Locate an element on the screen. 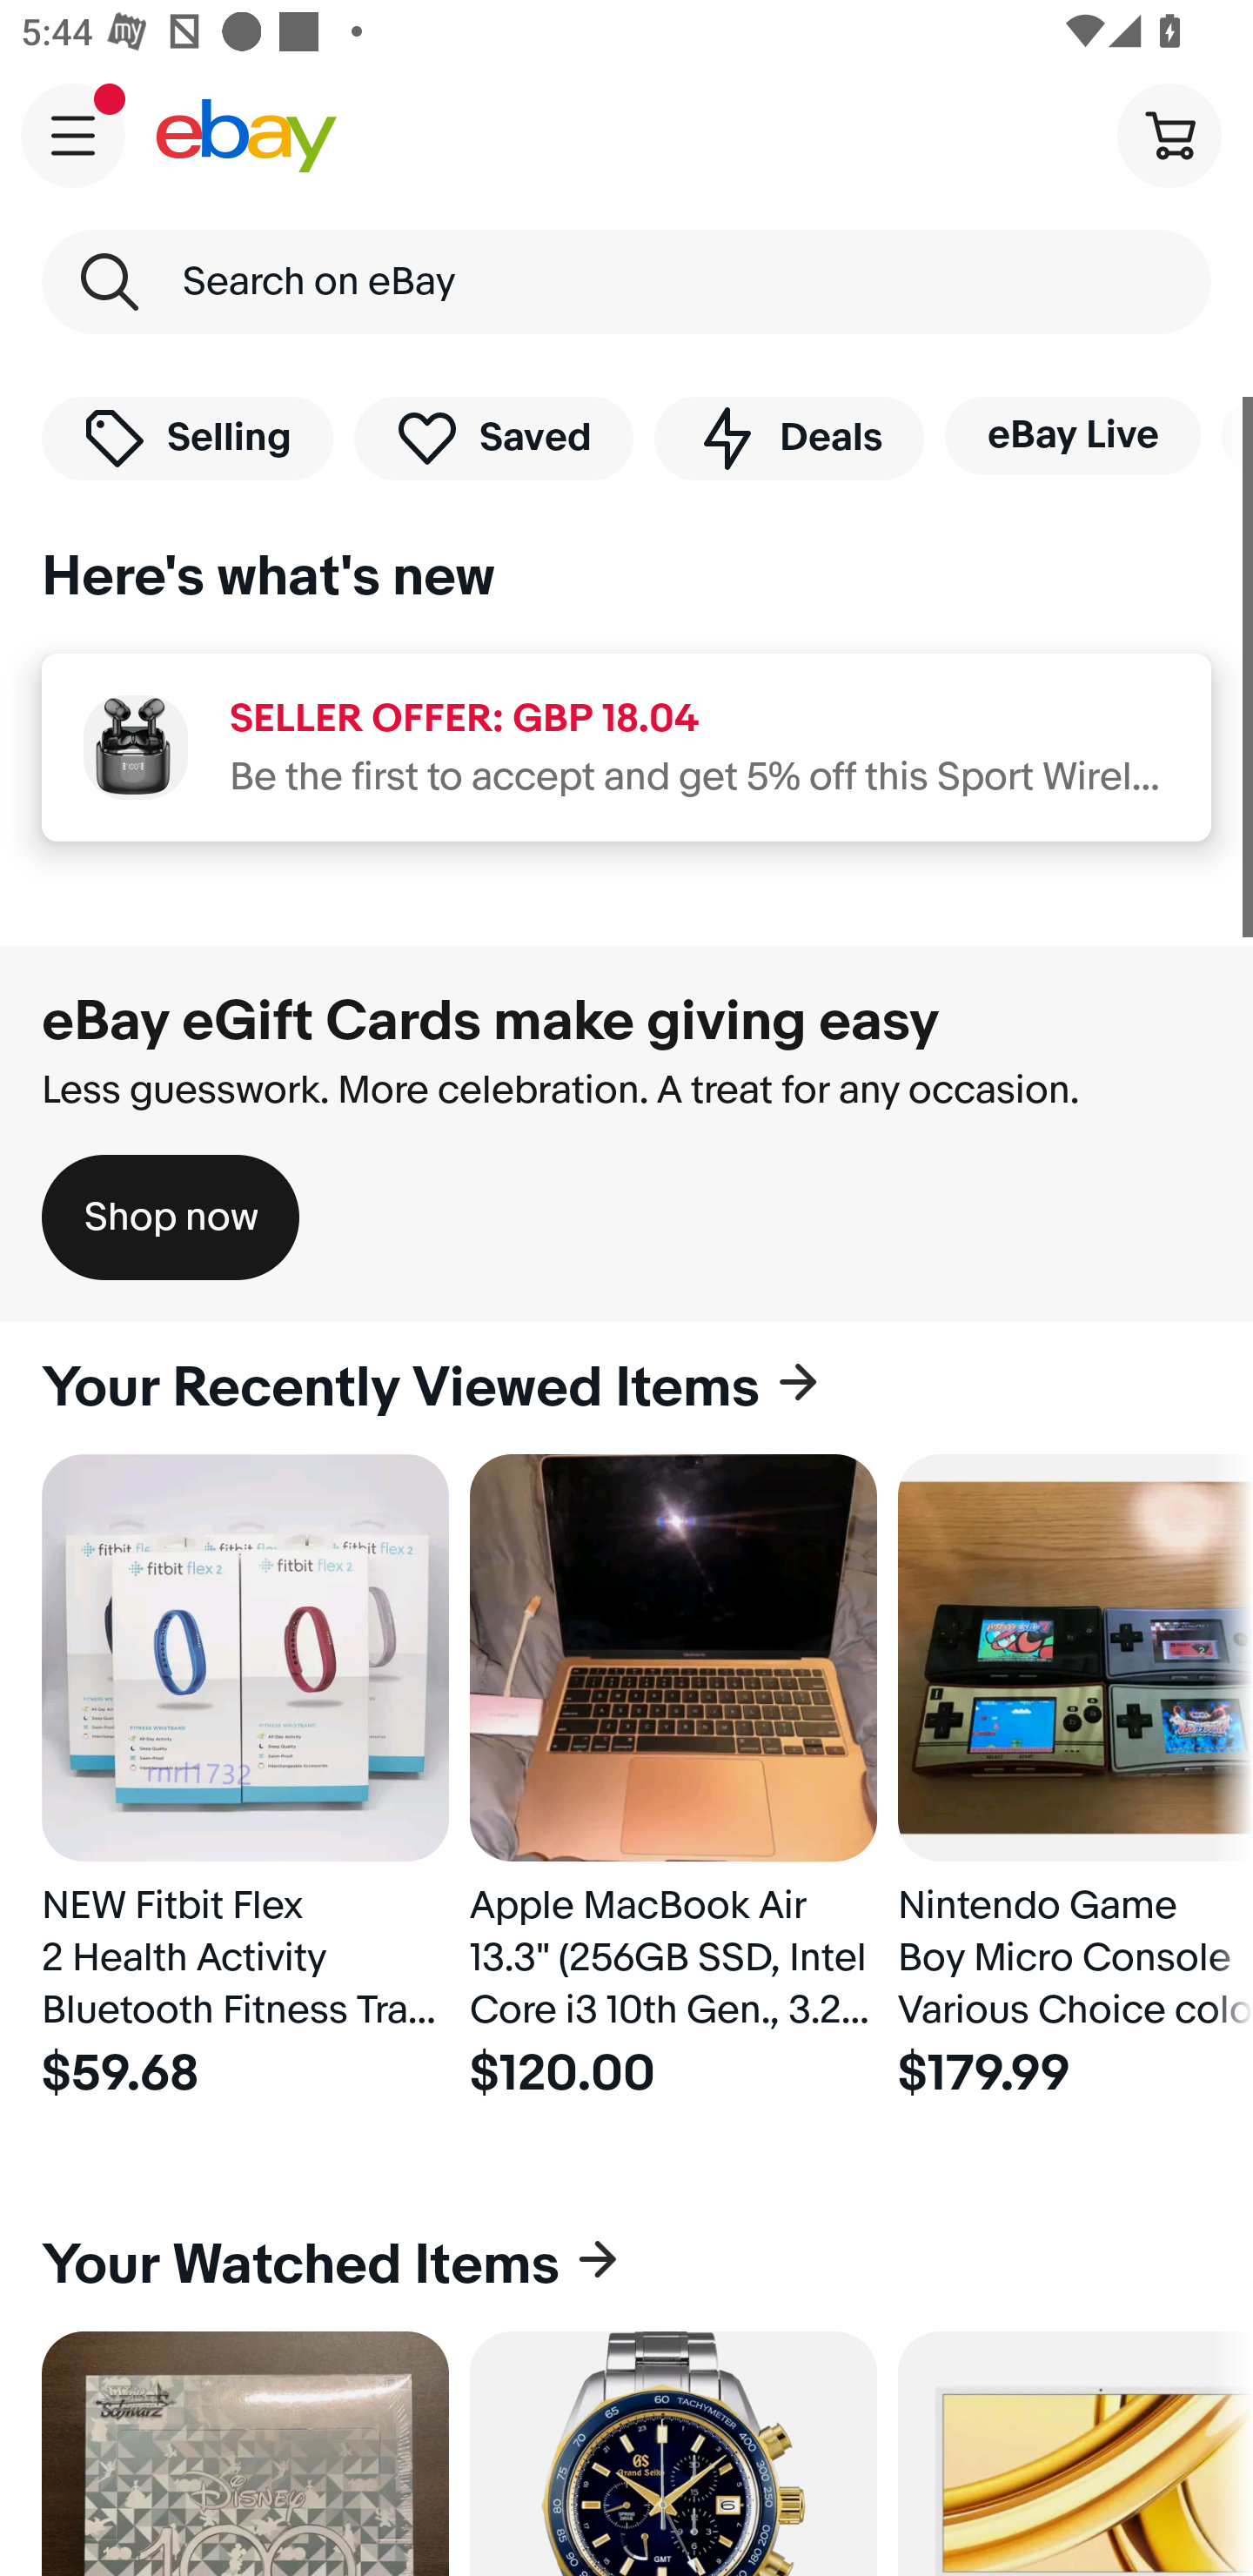  Deals is located at coordinates (788, 437).